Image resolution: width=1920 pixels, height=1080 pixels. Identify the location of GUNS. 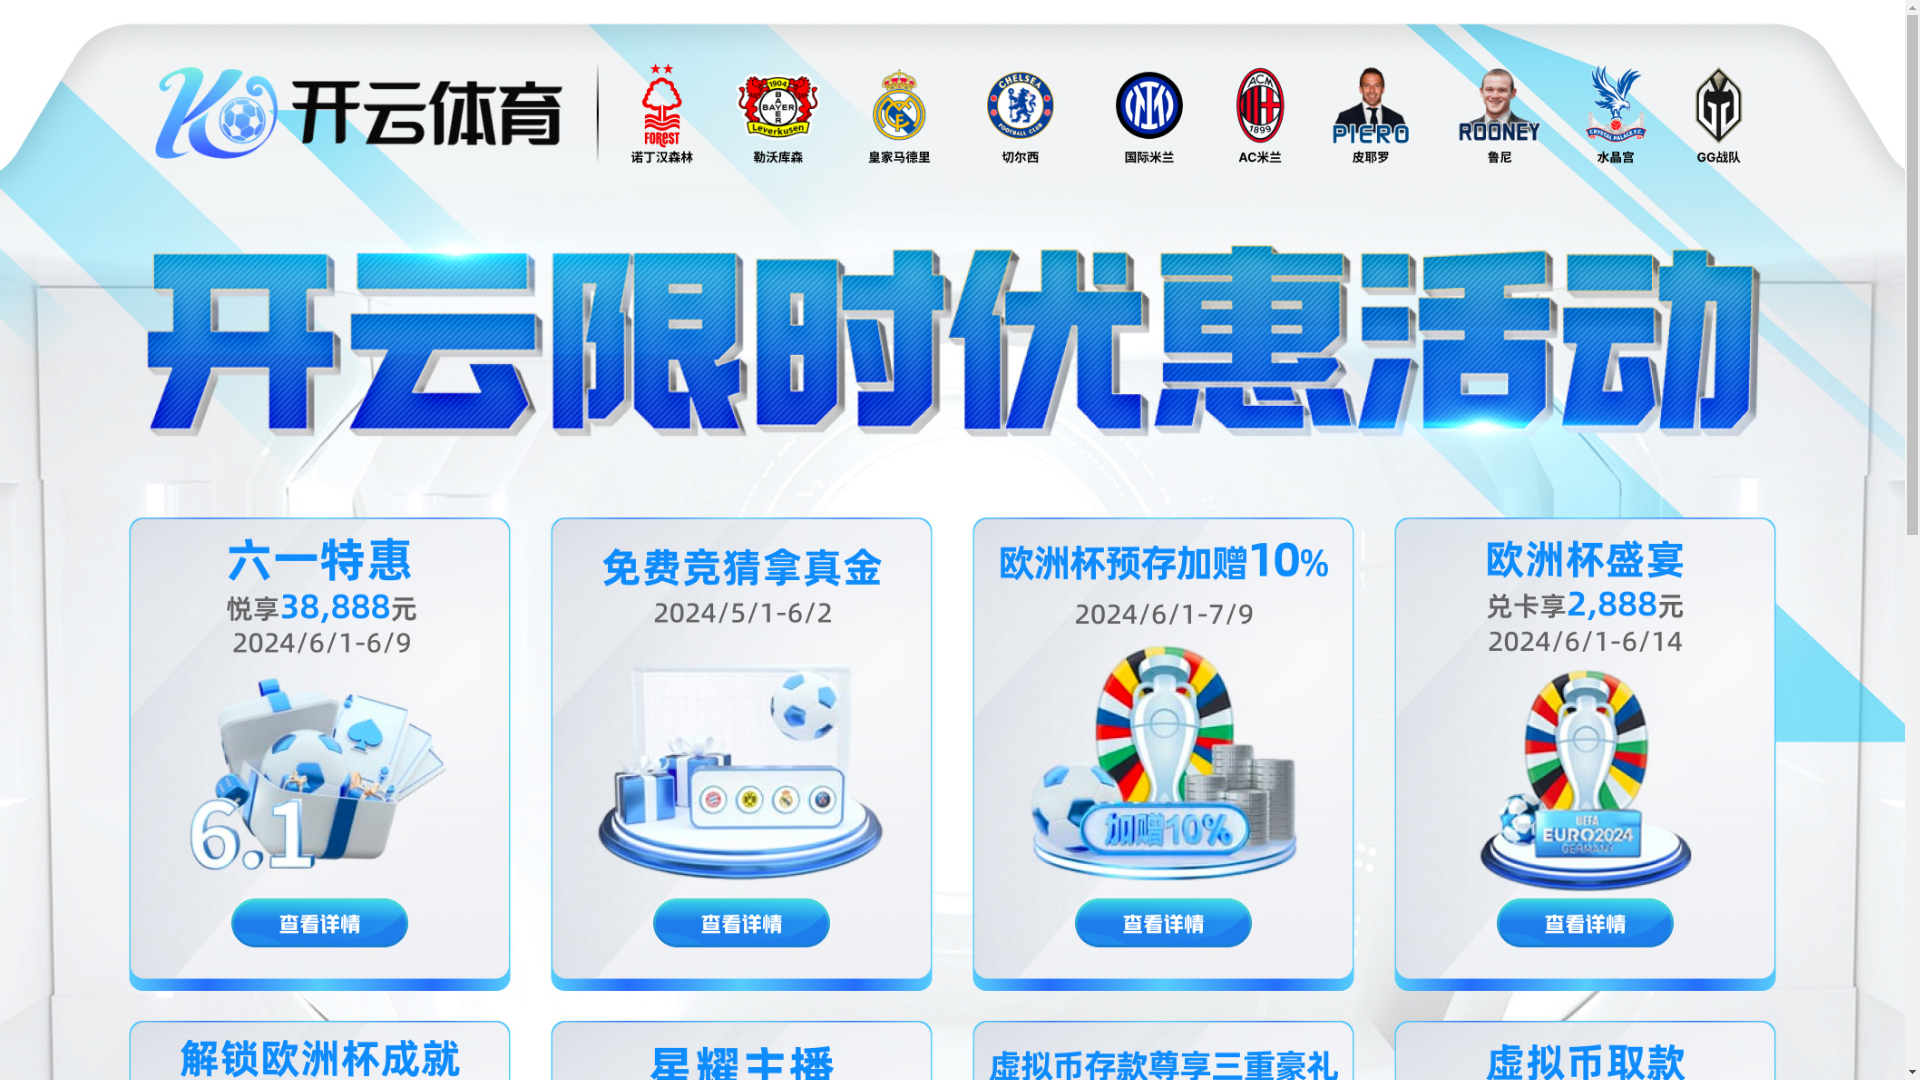
(638, 82).